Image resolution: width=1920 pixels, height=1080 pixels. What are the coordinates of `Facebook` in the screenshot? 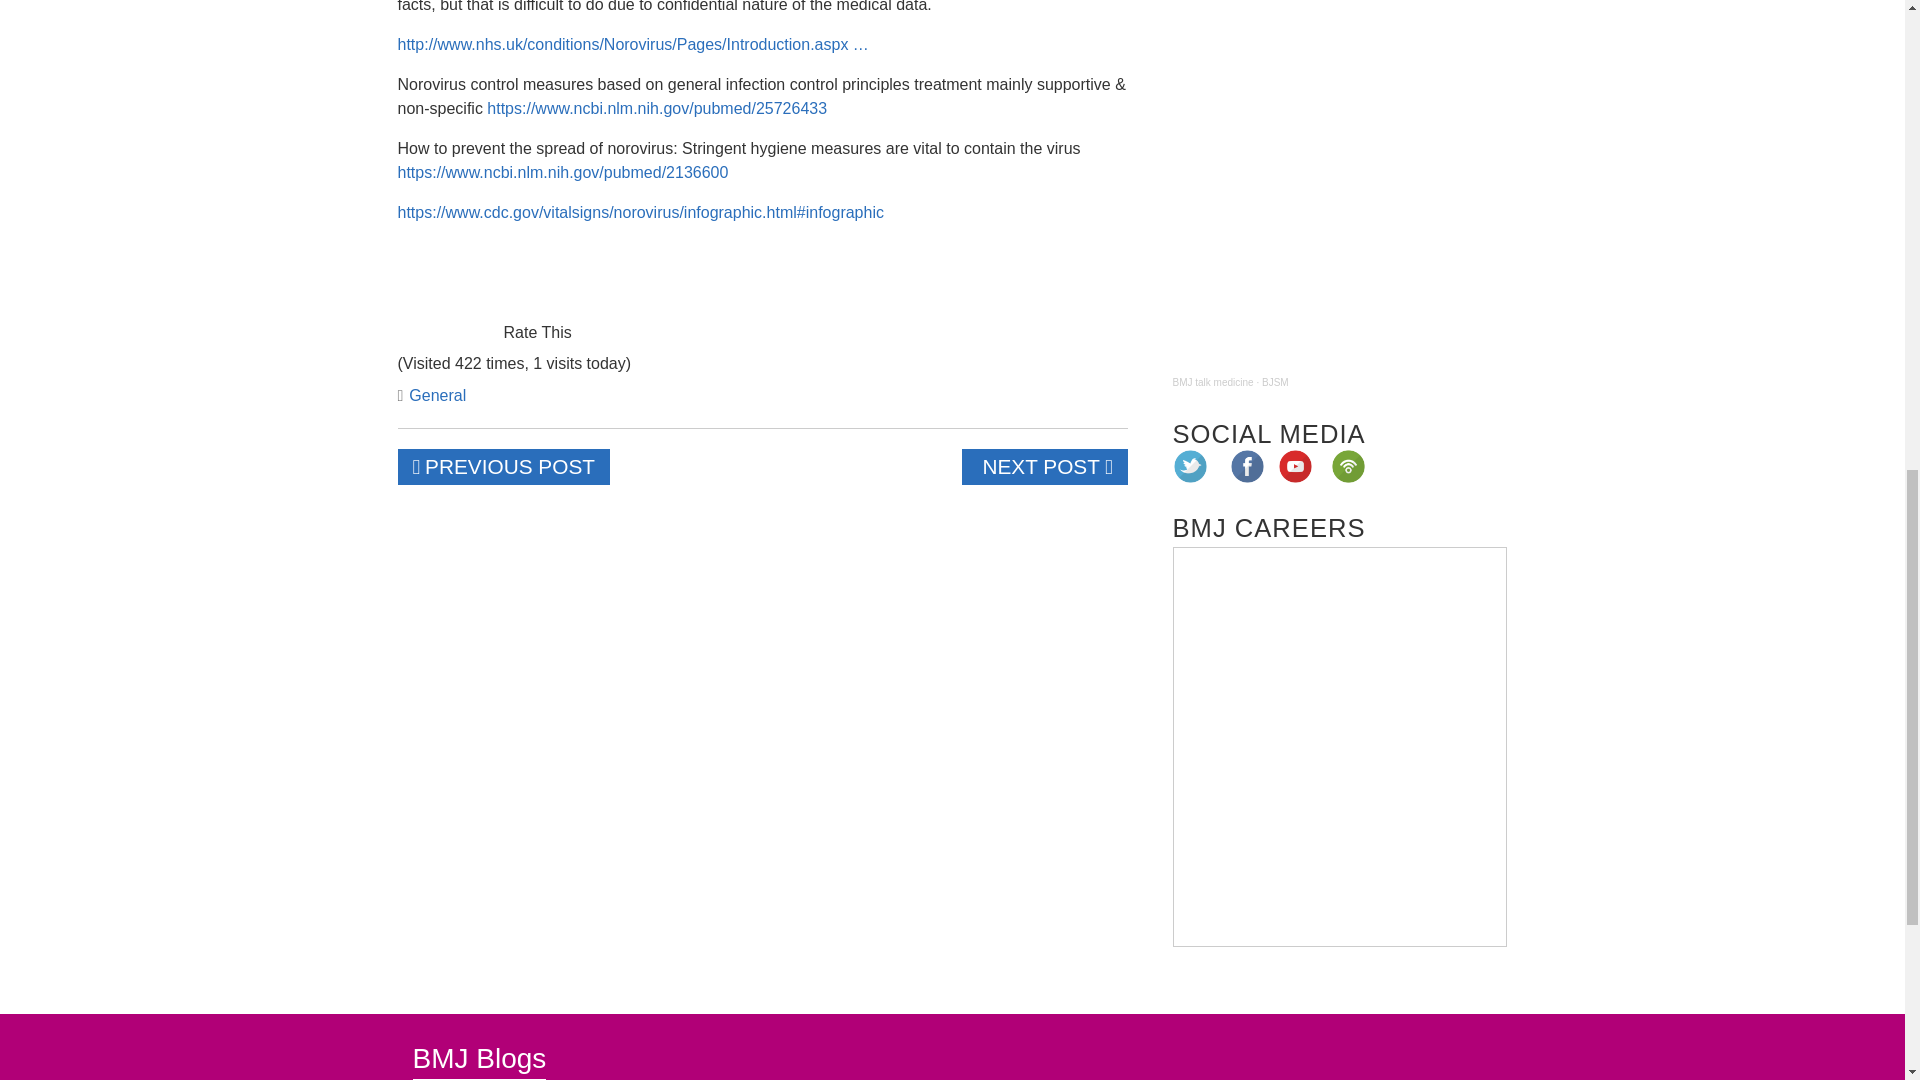 It's located at (1248, 466).